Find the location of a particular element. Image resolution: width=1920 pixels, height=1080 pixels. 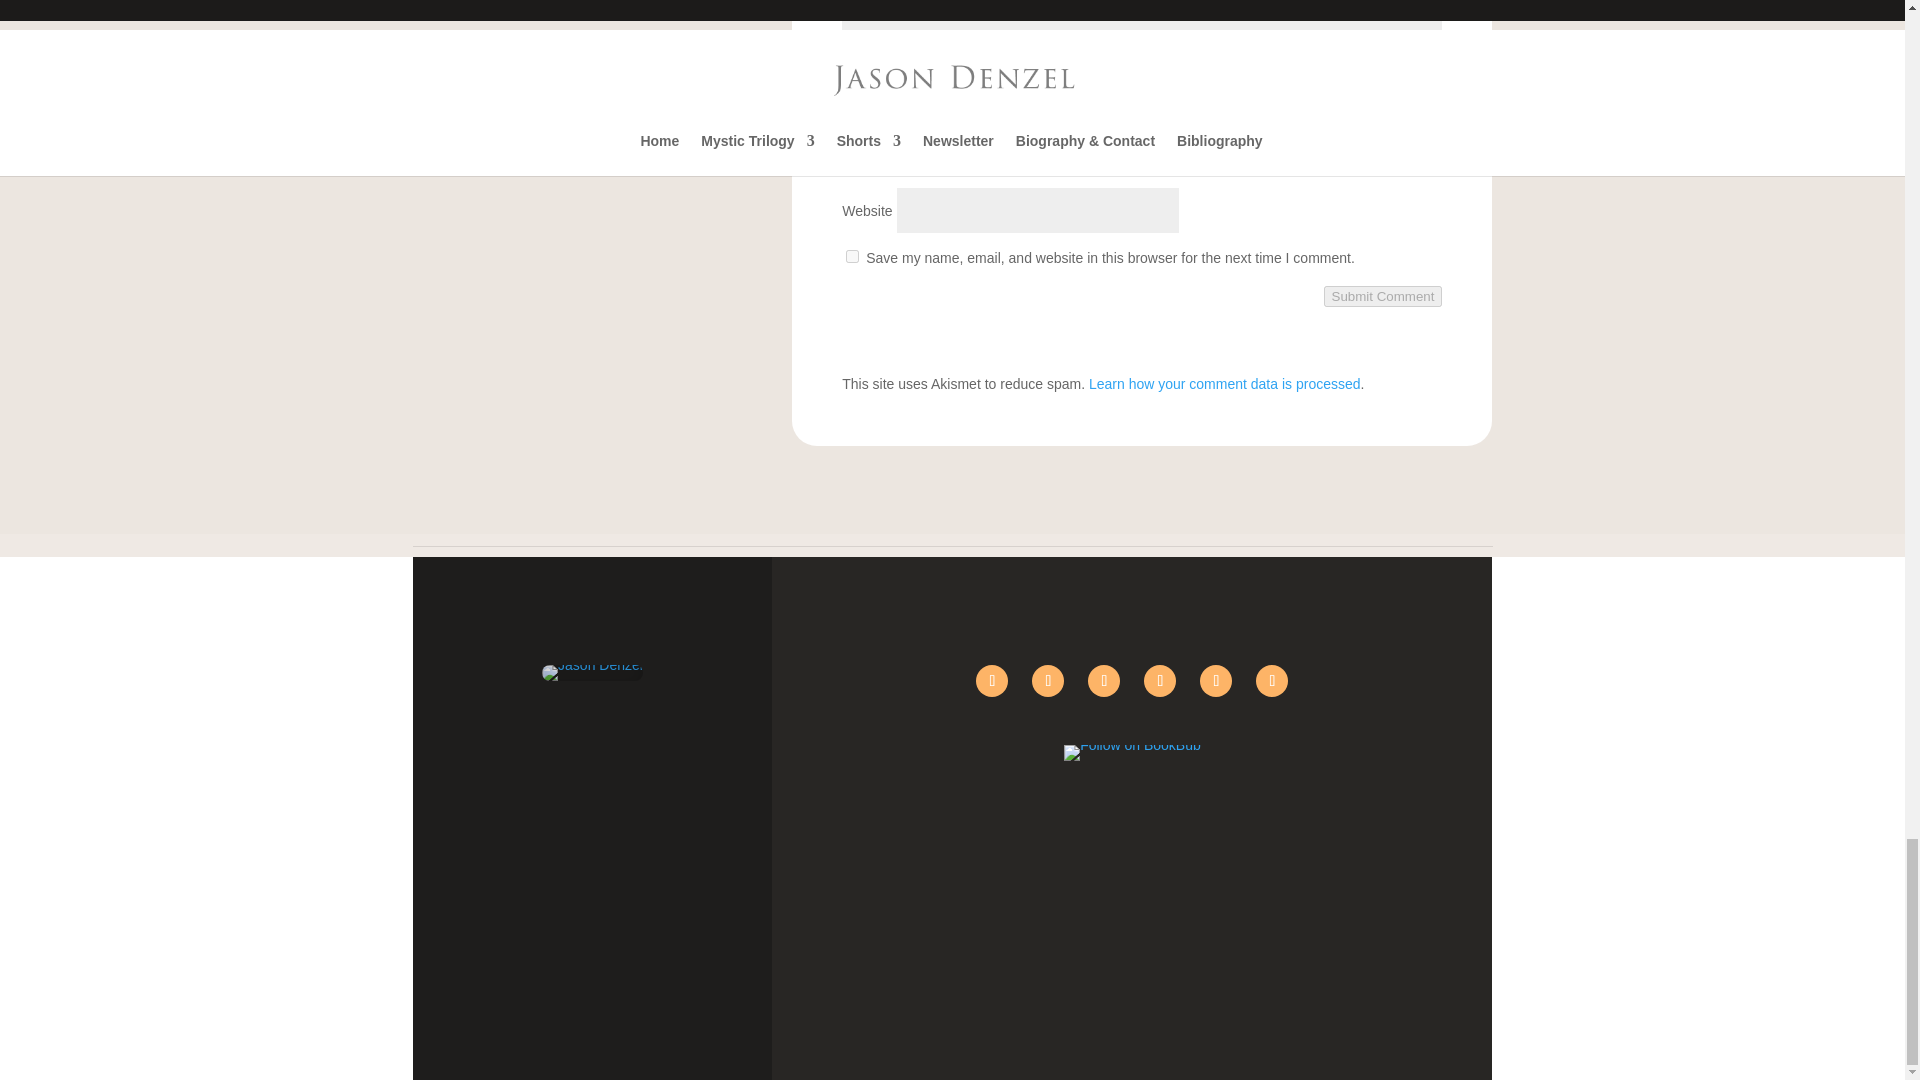

Learn how your comment data is processed is located at coordinates (1224, 384).